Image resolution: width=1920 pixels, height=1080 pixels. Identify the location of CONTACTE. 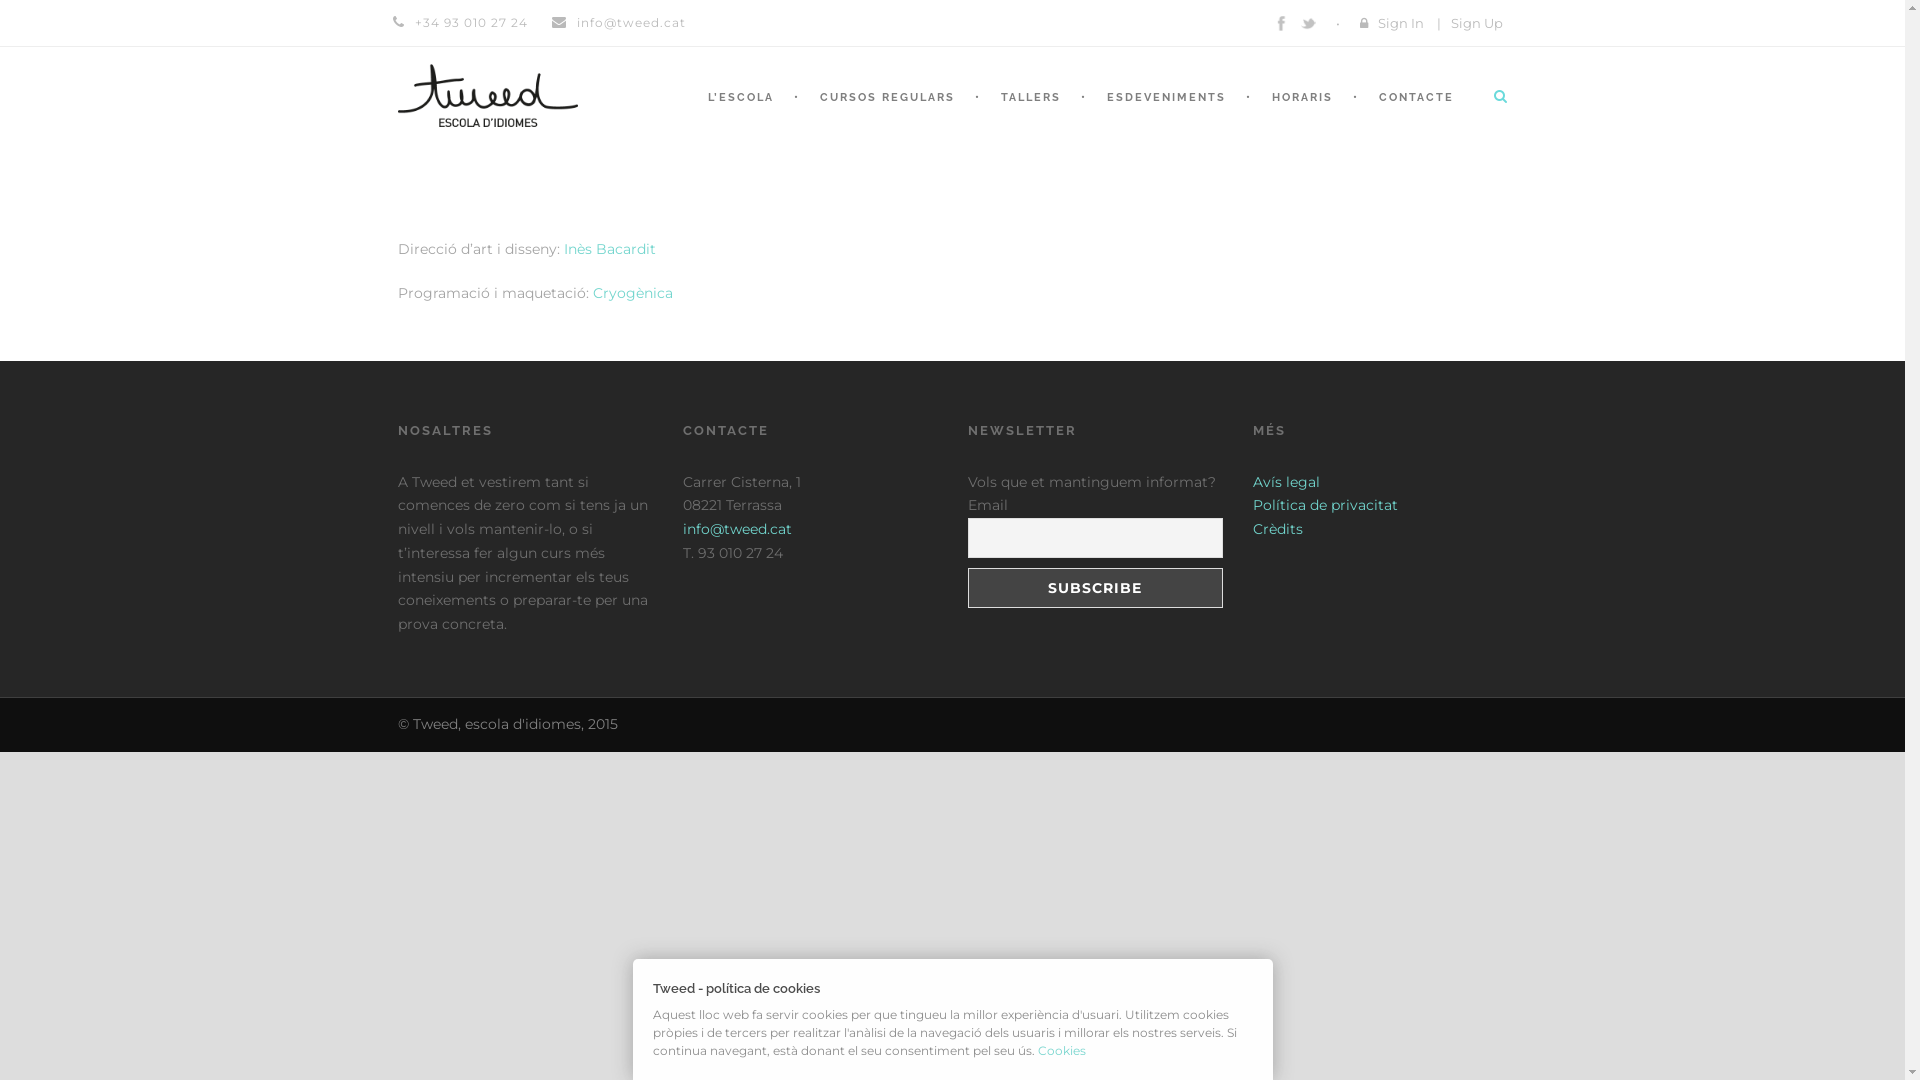
(1412, 120).